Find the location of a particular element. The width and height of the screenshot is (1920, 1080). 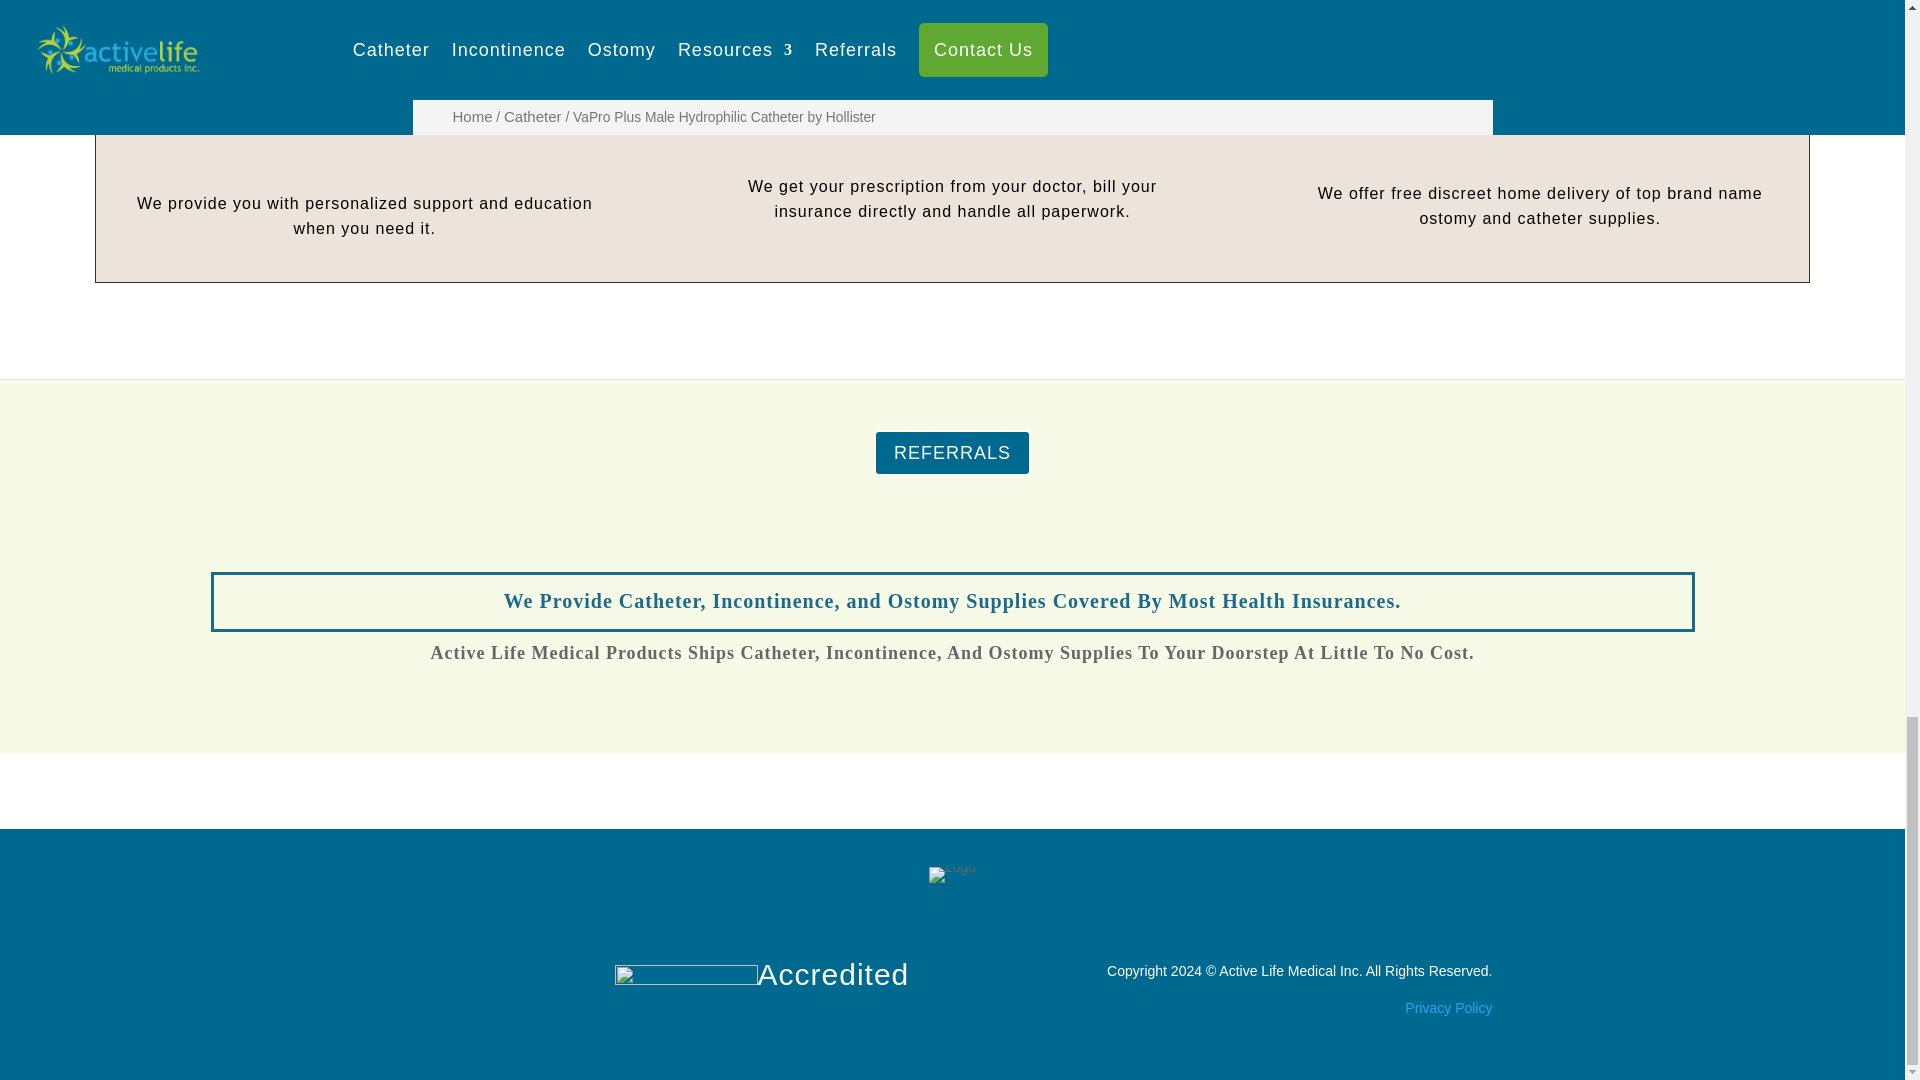

icon-headset transparent is located at coordinates (365, 102).